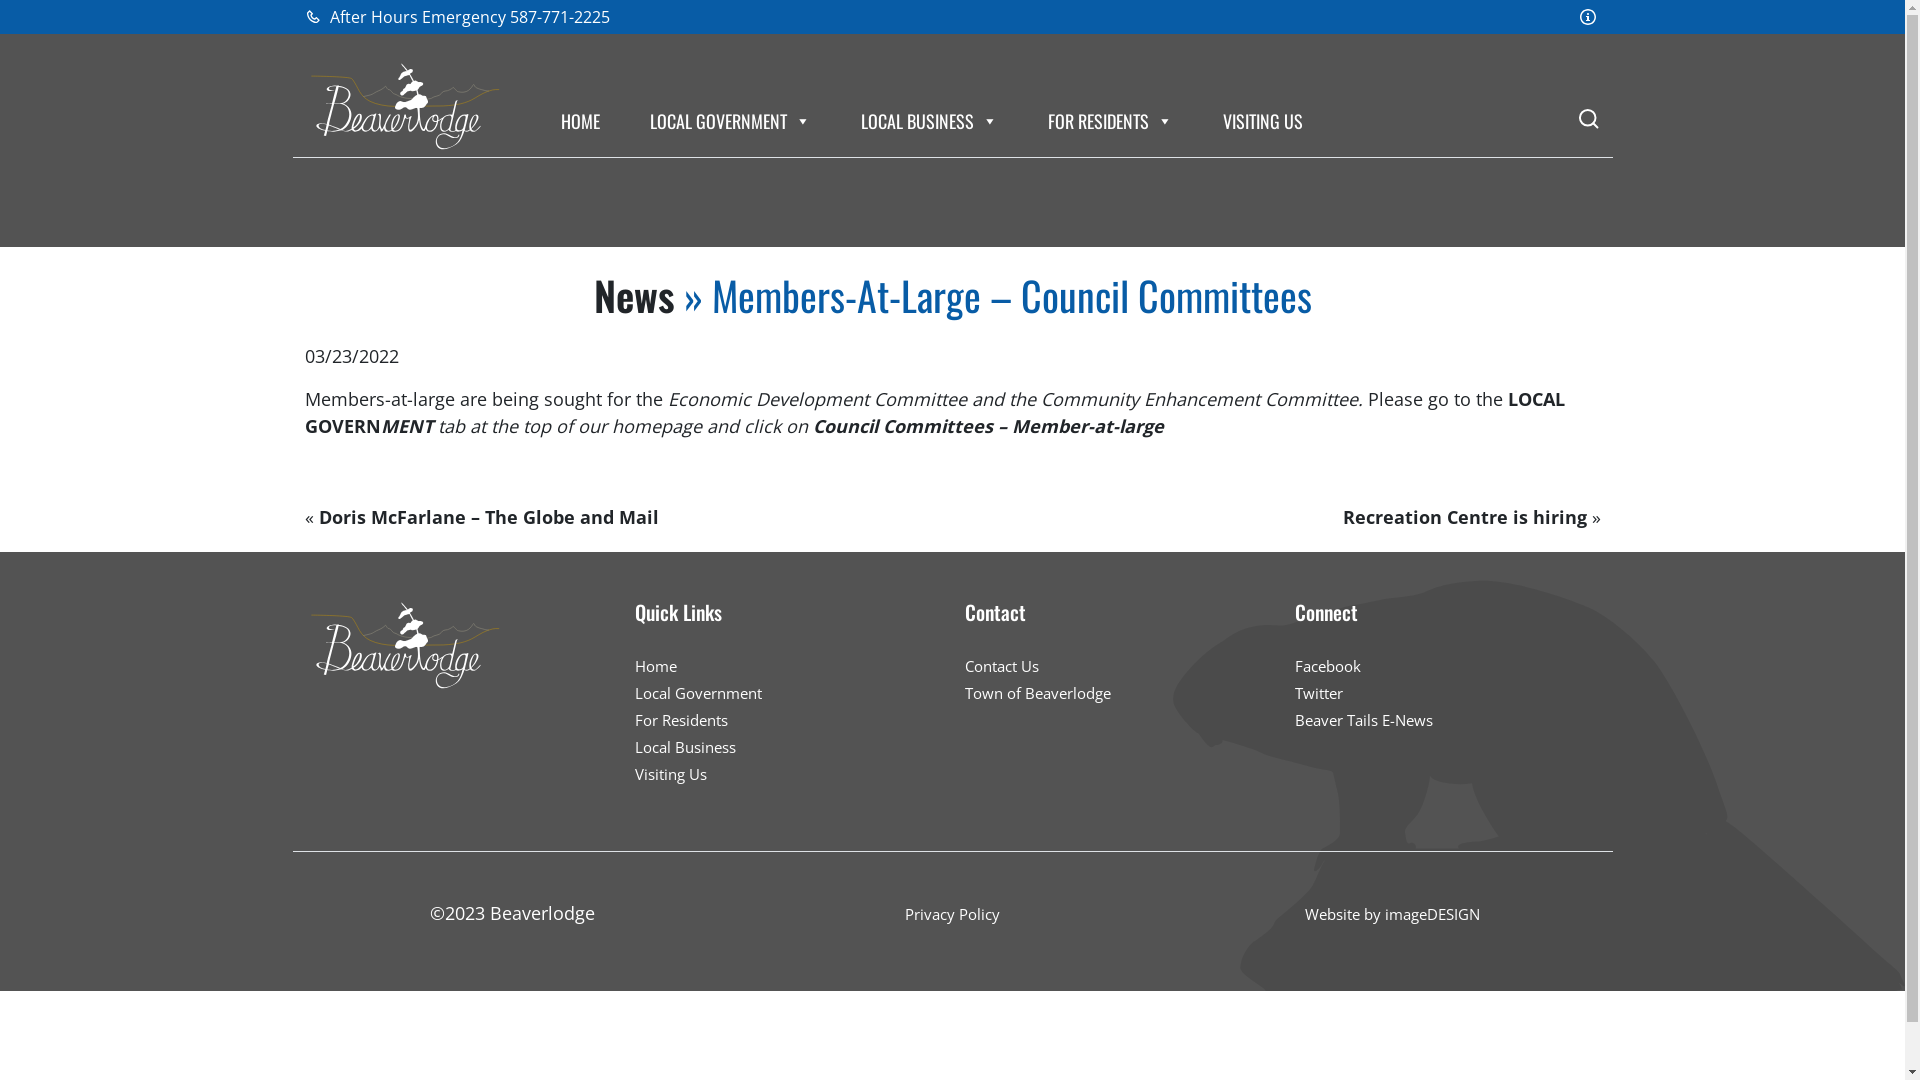 Image resolution: width=1920 pixels, height=1080 pixels. What do you see at coordinates (698, 693) in the screenshot?
I see `Local Government` at bounding box center [698, 693].